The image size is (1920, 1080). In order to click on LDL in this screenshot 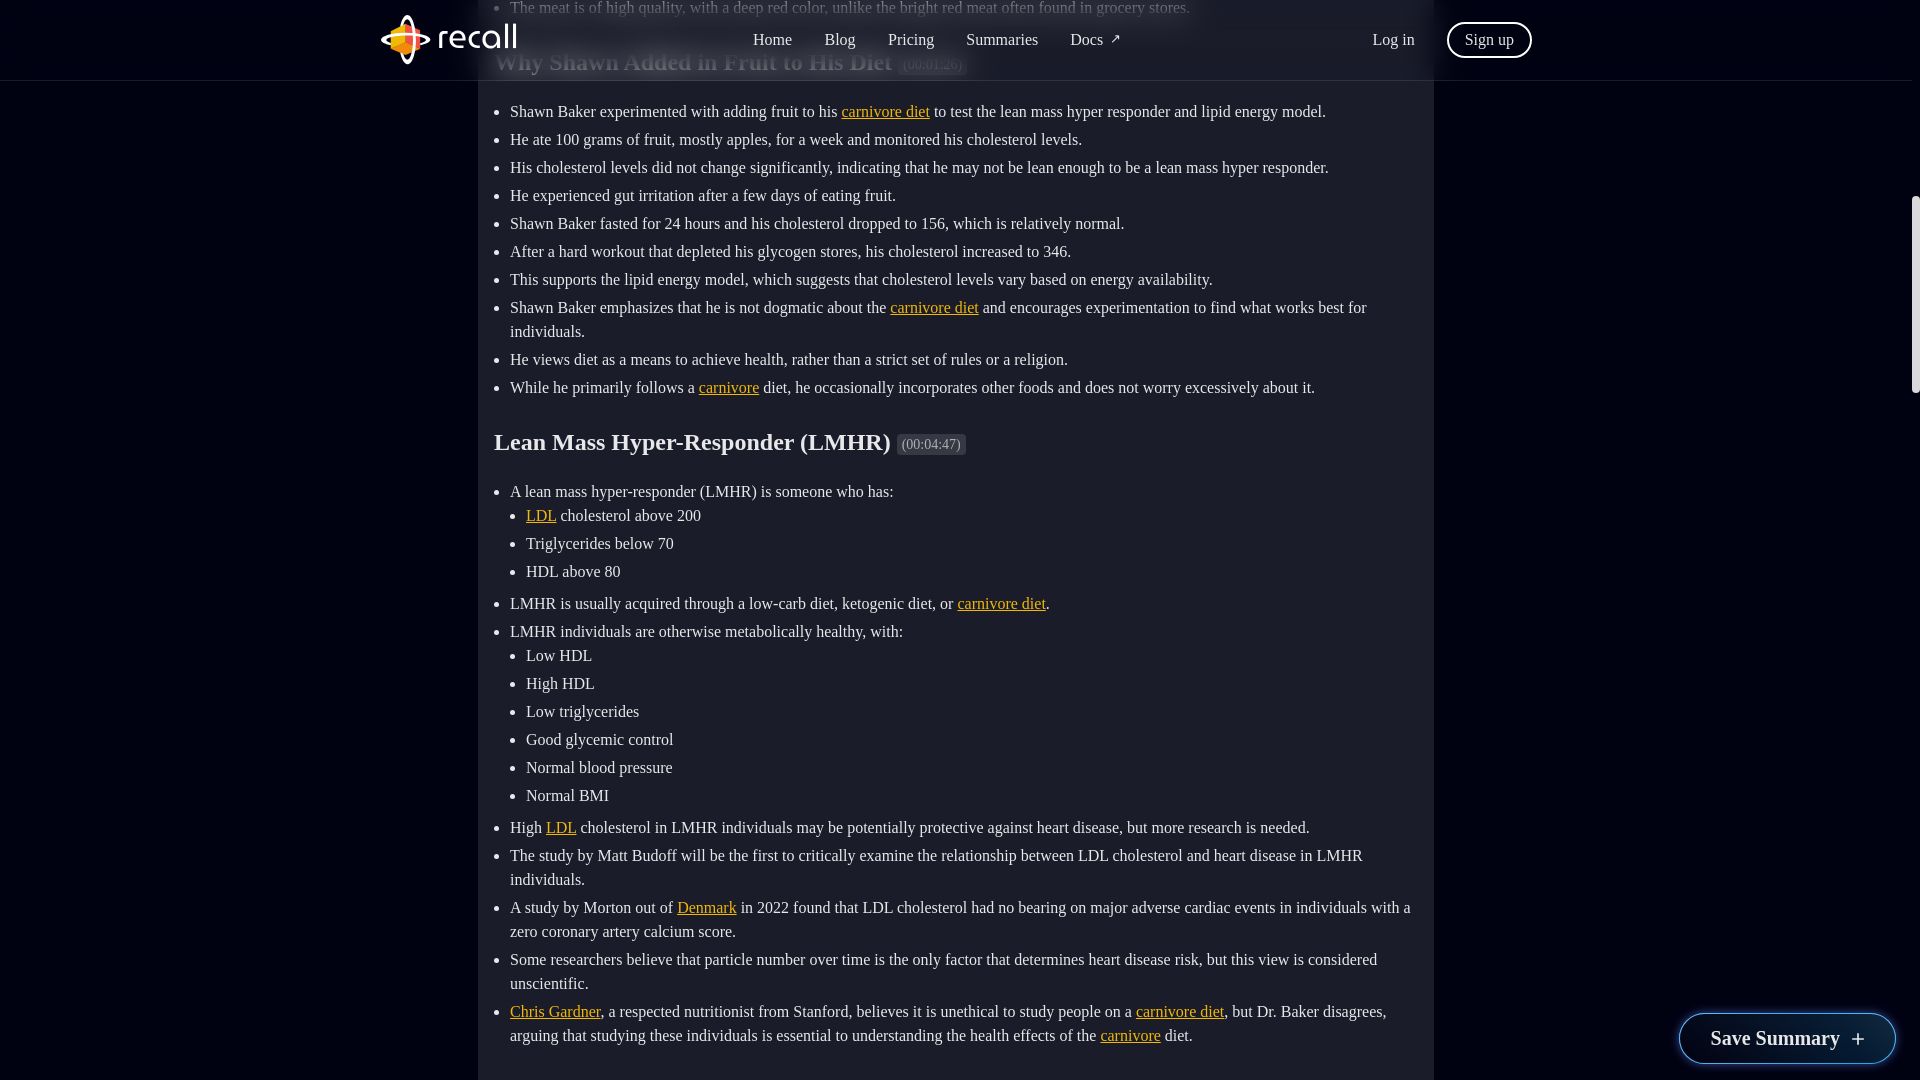, I will do `click(541, 514)`.